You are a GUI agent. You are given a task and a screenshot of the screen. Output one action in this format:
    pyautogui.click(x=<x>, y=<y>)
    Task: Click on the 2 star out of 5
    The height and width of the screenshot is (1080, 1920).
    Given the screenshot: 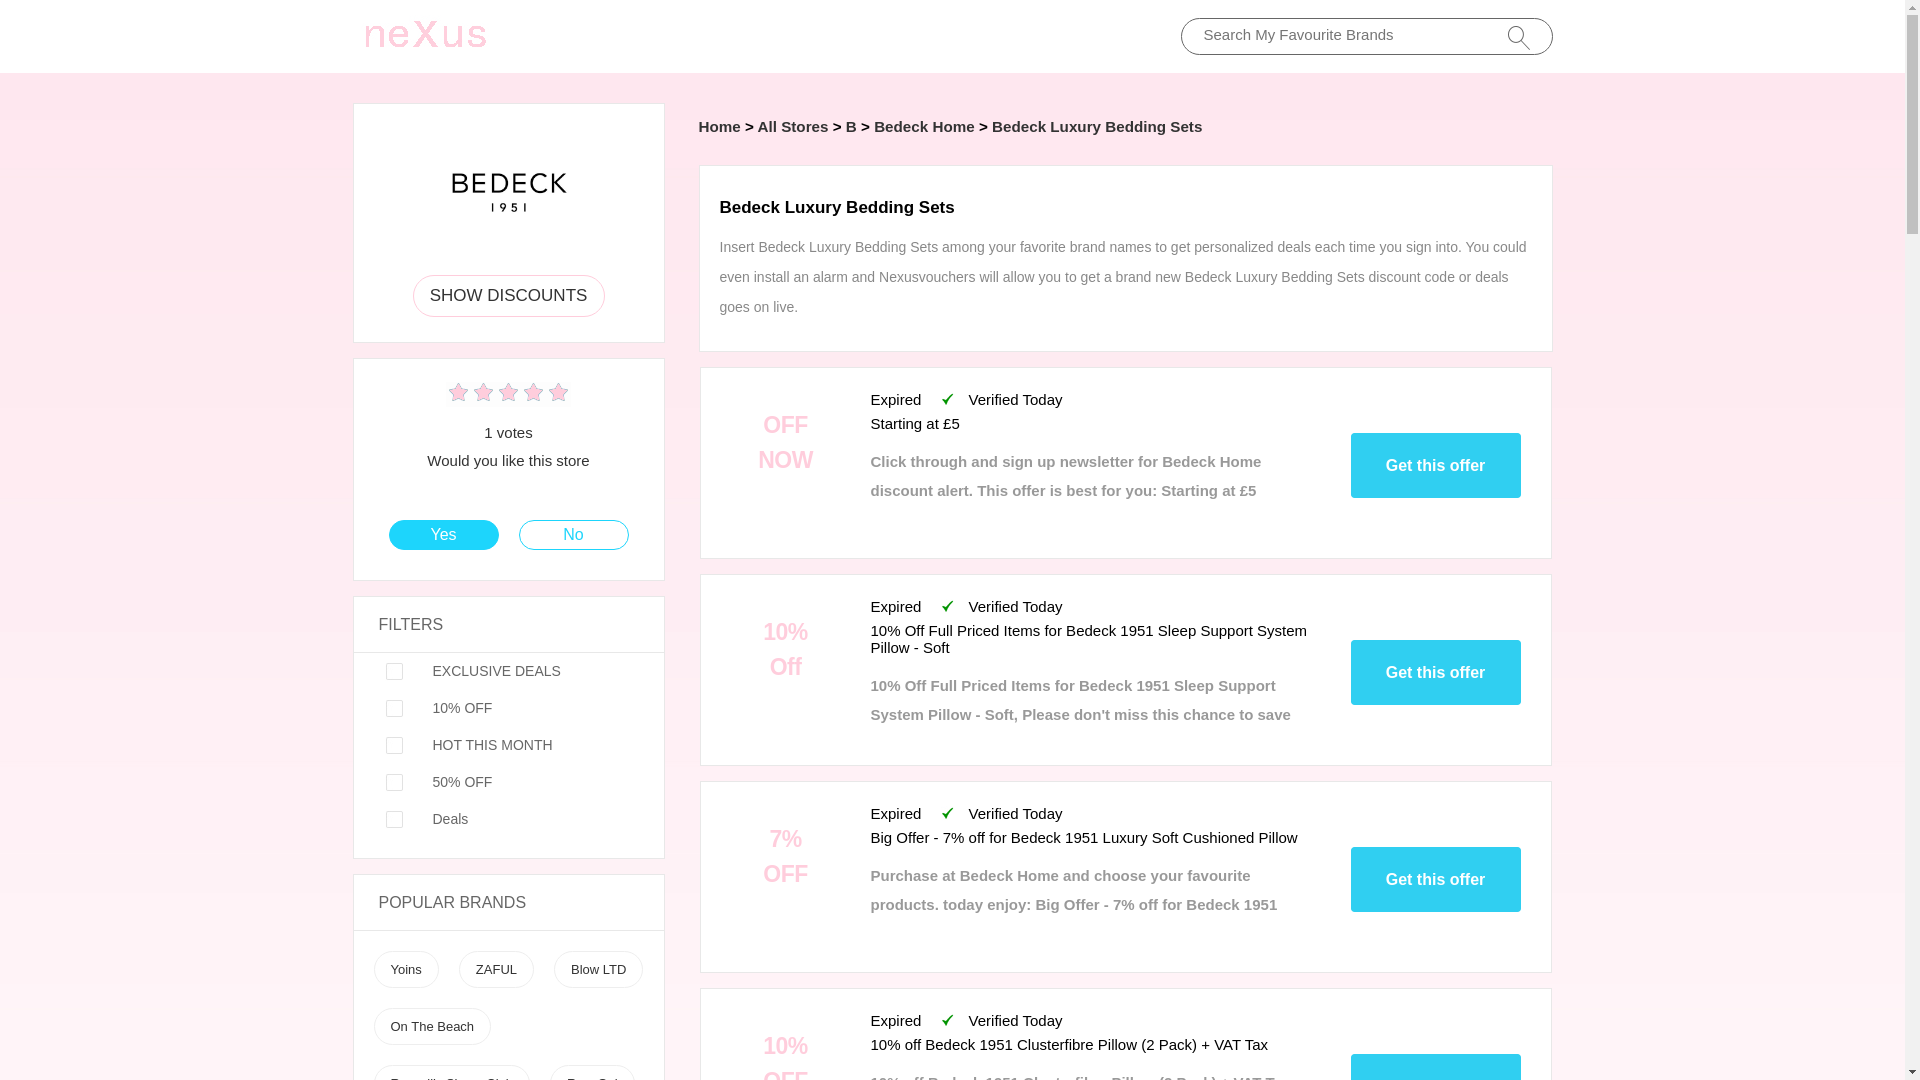 What is the action you would take?
    pyautogui.click(x=470, y=394)
    